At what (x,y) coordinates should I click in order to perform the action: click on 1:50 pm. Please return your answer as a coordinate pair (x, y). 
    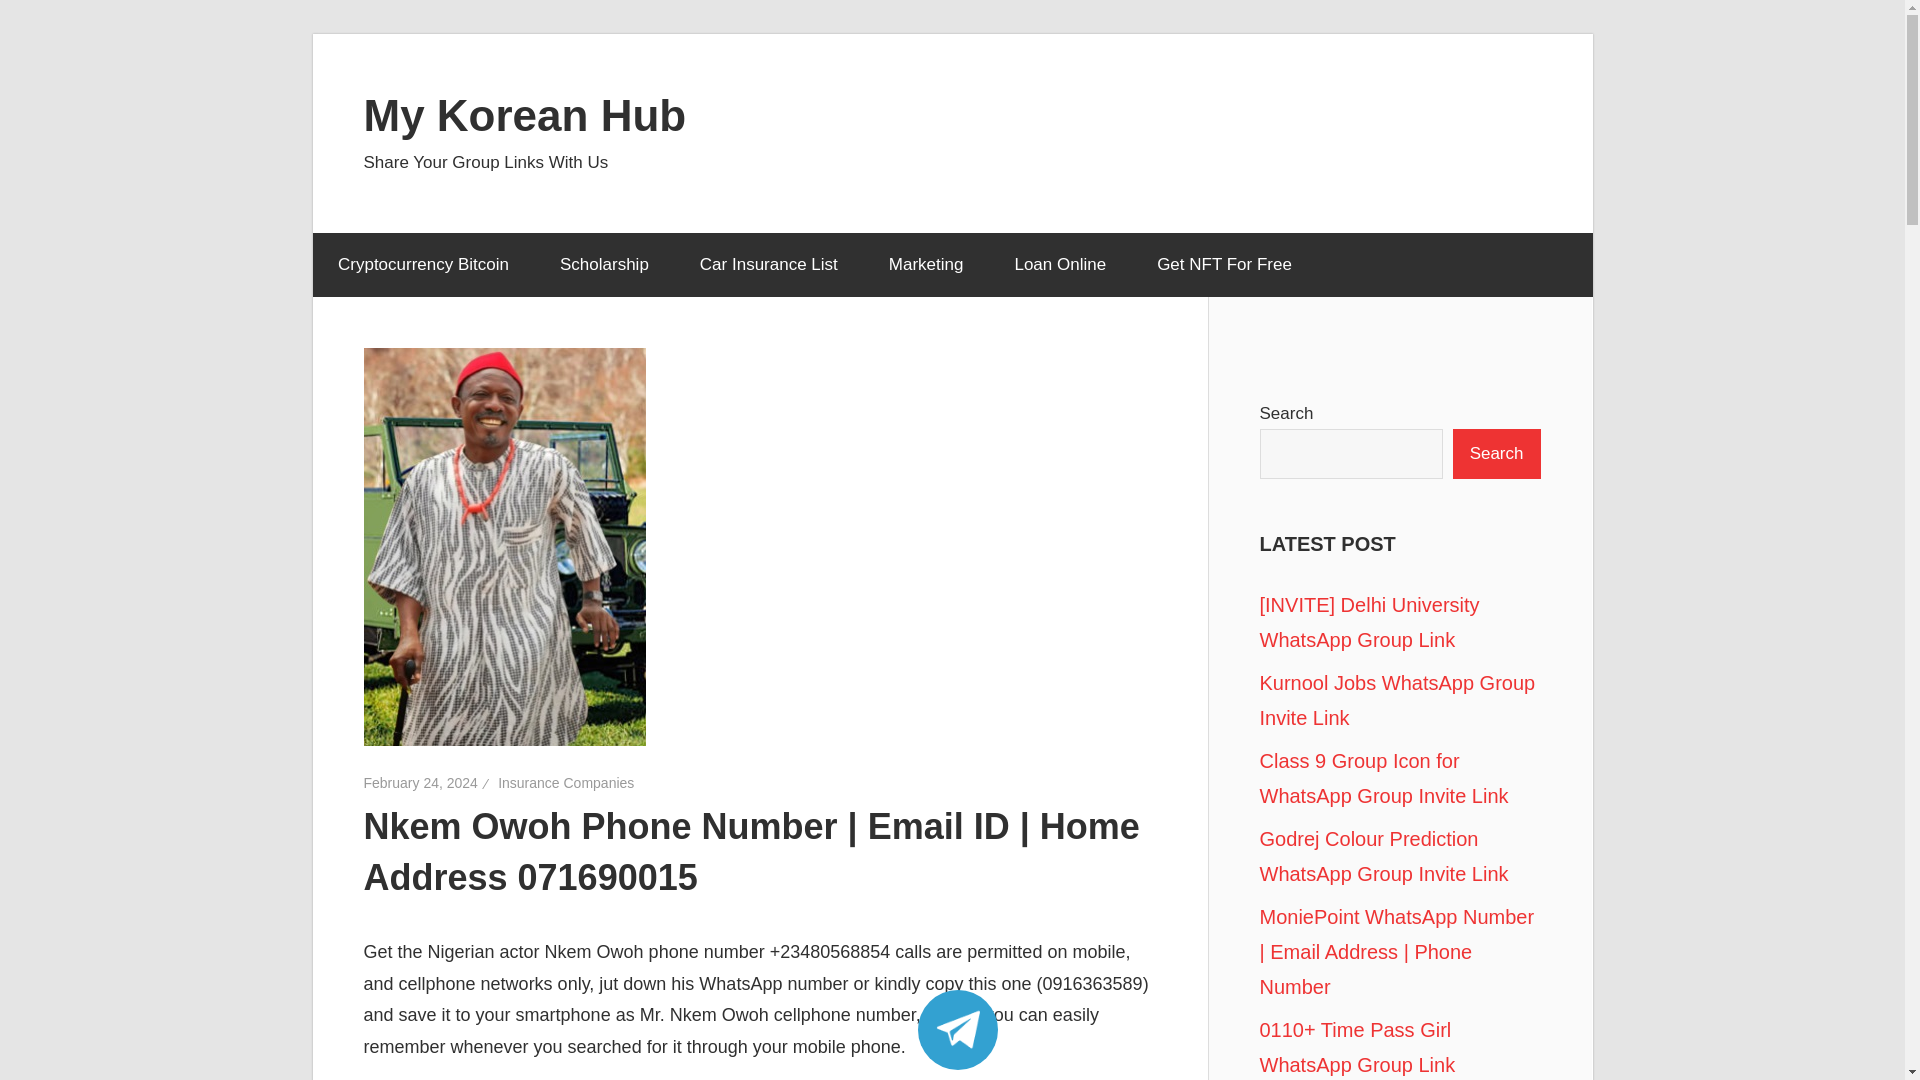
    Looking at the image, I should click on (421, 782).